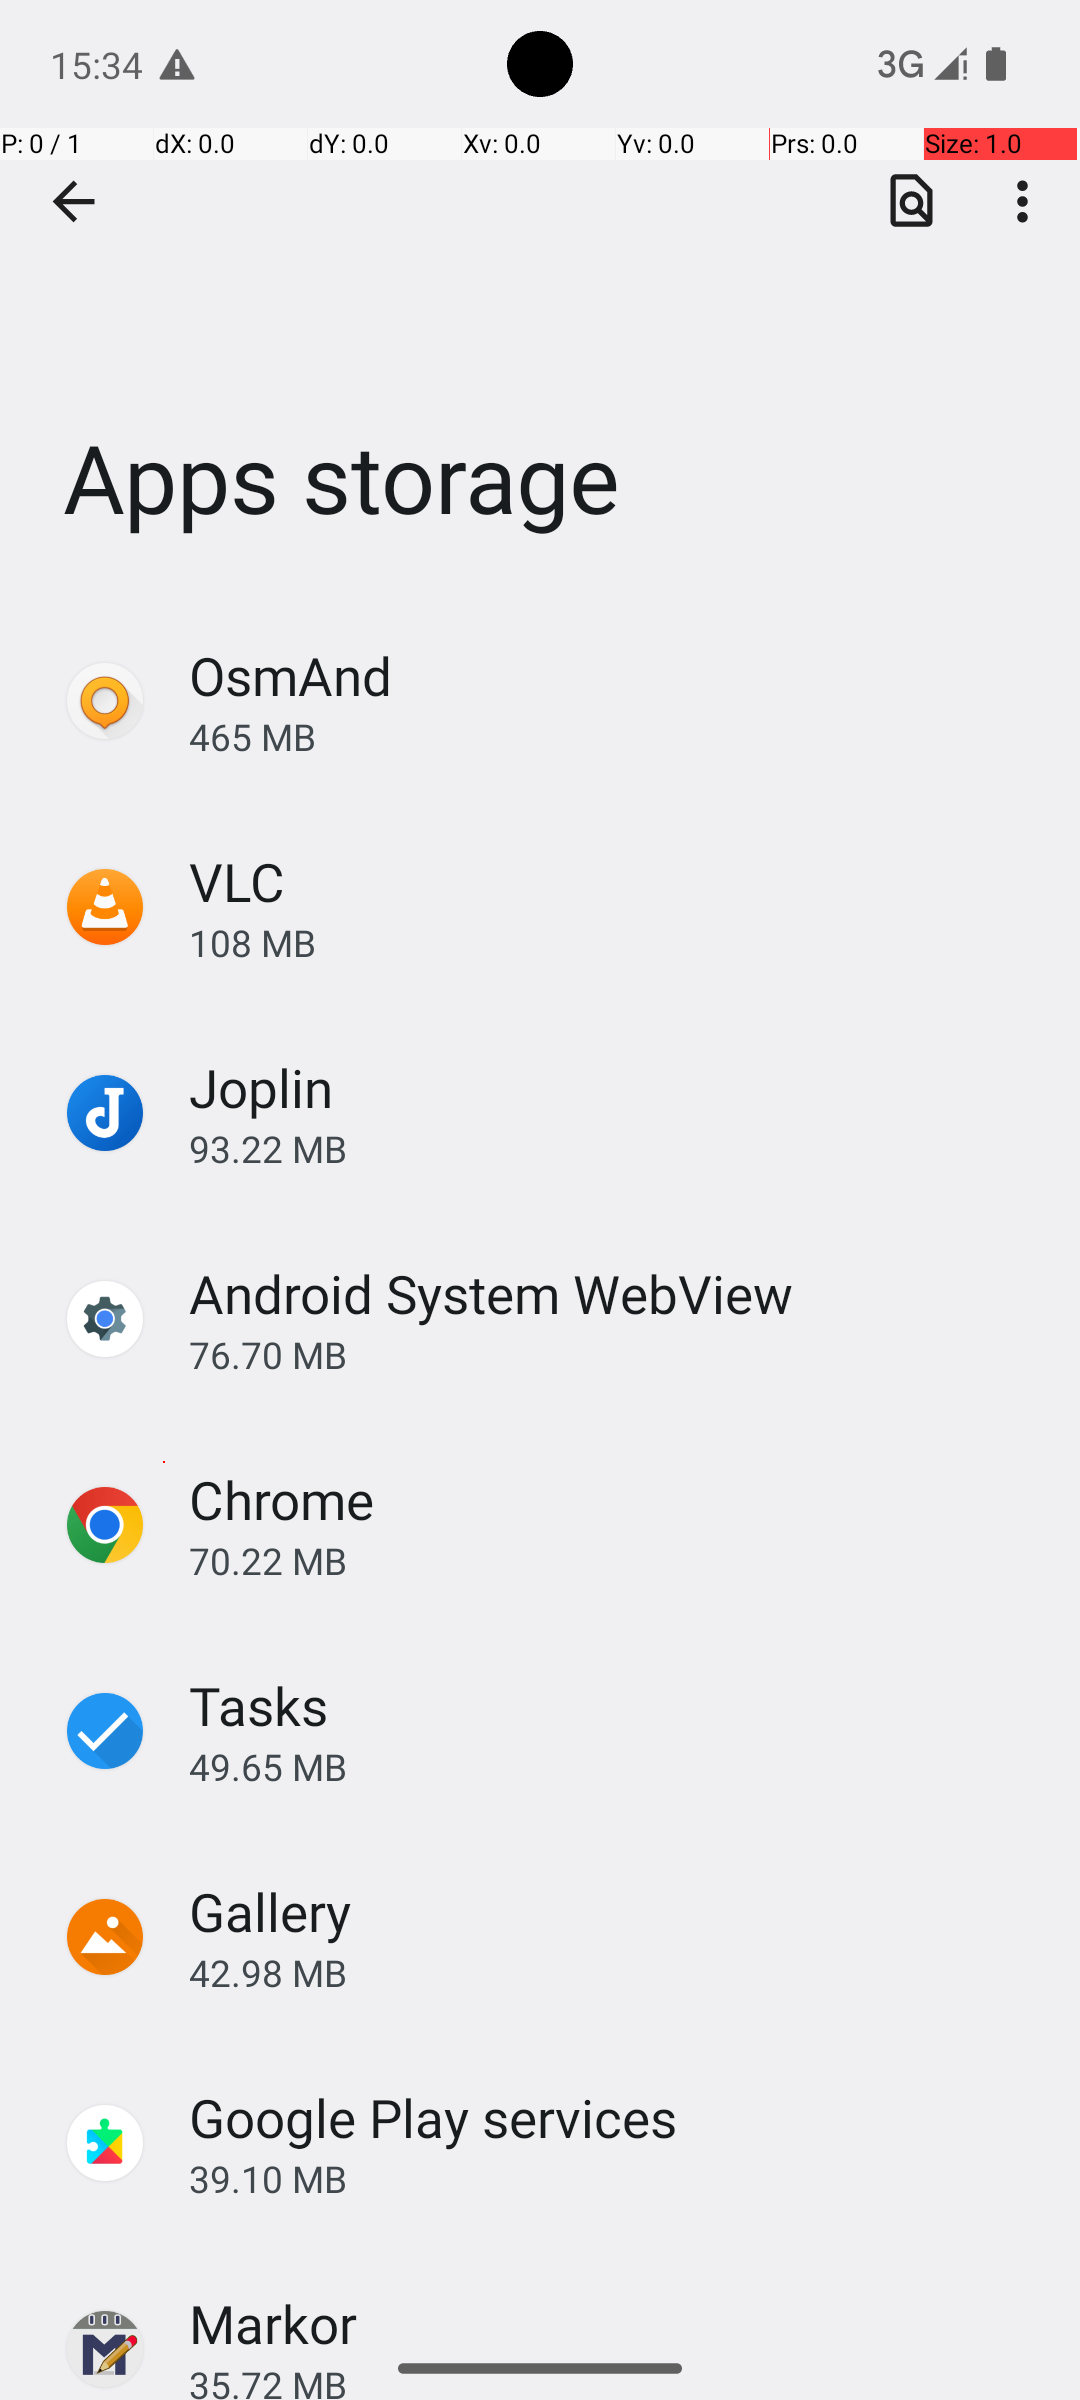 Image resolution: width=1080 pixels, height=2400 pixels. What do you see at coordinates (614, 736) in the screenshot?
I see `465 MB` at bounding box center [614, 736].